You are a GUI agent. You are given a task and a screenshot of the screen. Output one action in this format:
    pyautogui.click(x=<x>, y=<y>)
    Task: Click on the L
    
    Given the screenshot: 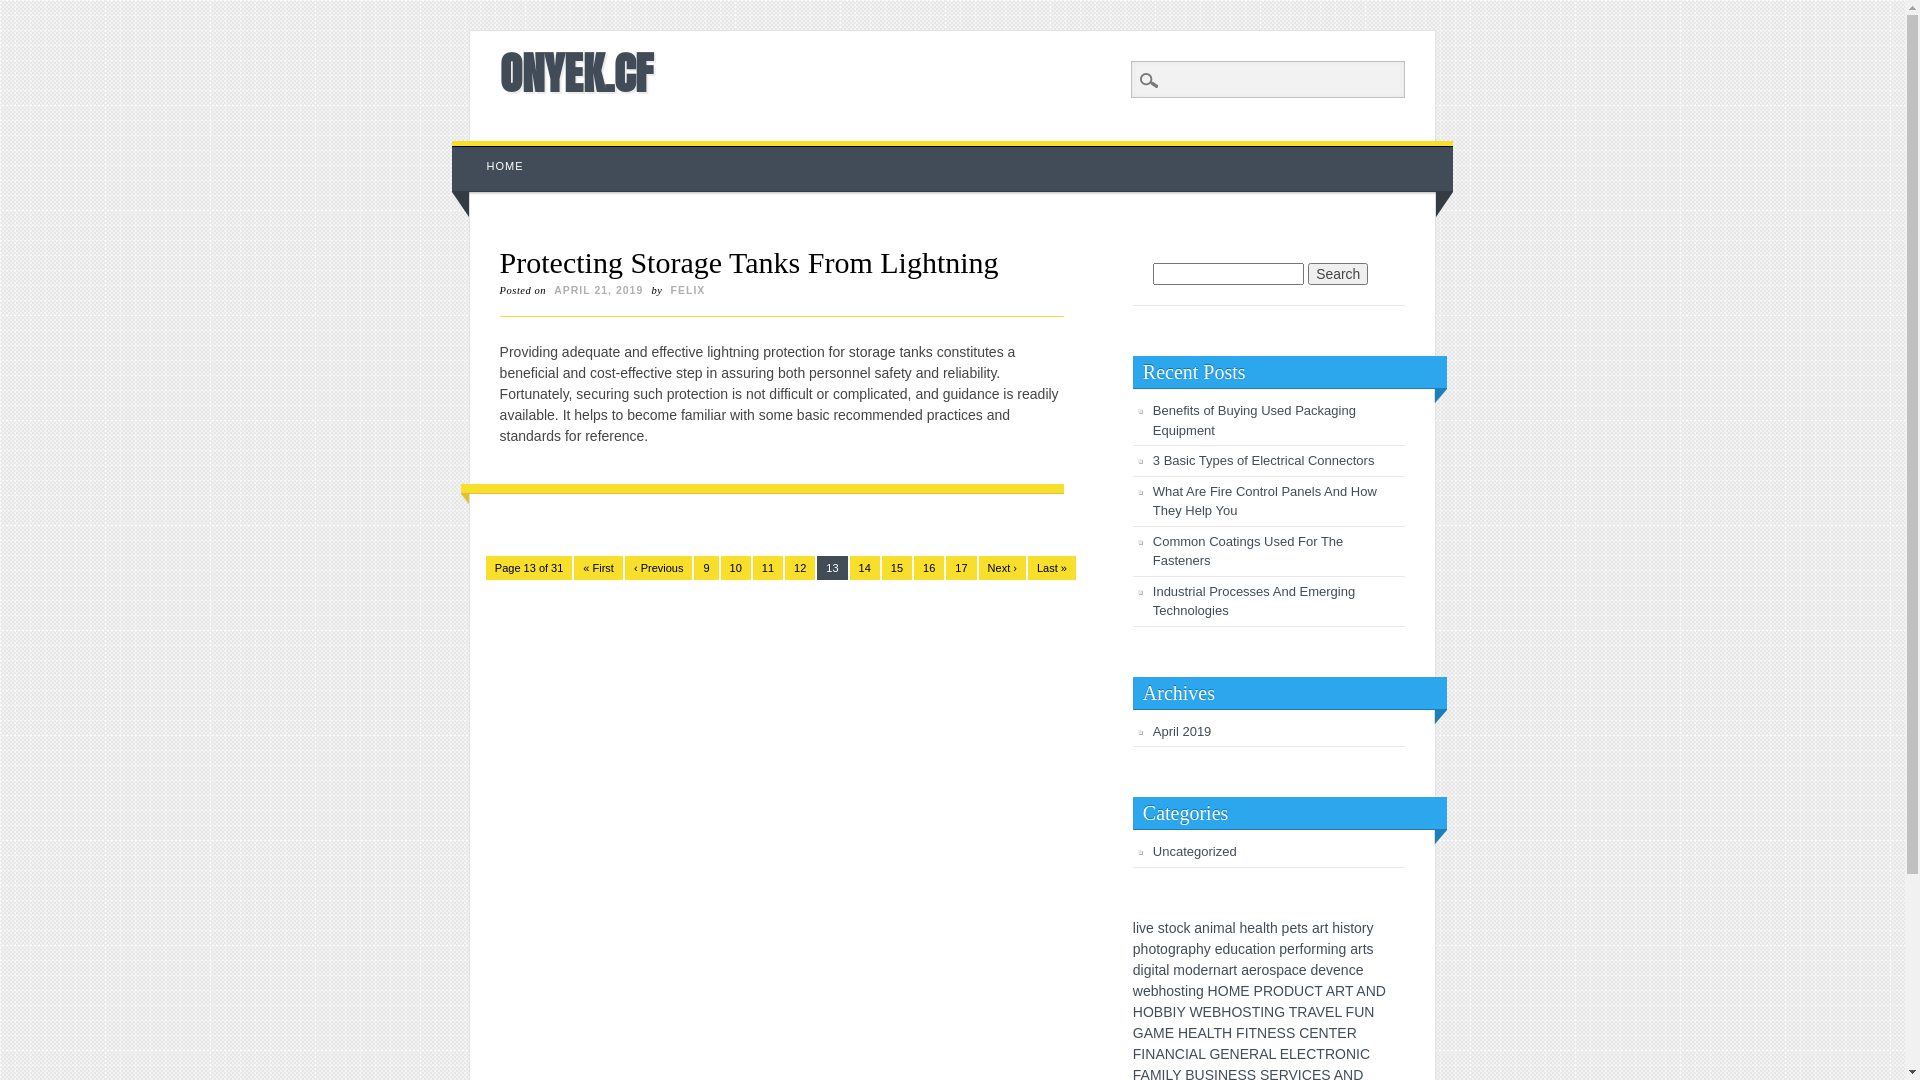 What is the action you would take?
    pyautogui.click(x=1338, y=1012)
    